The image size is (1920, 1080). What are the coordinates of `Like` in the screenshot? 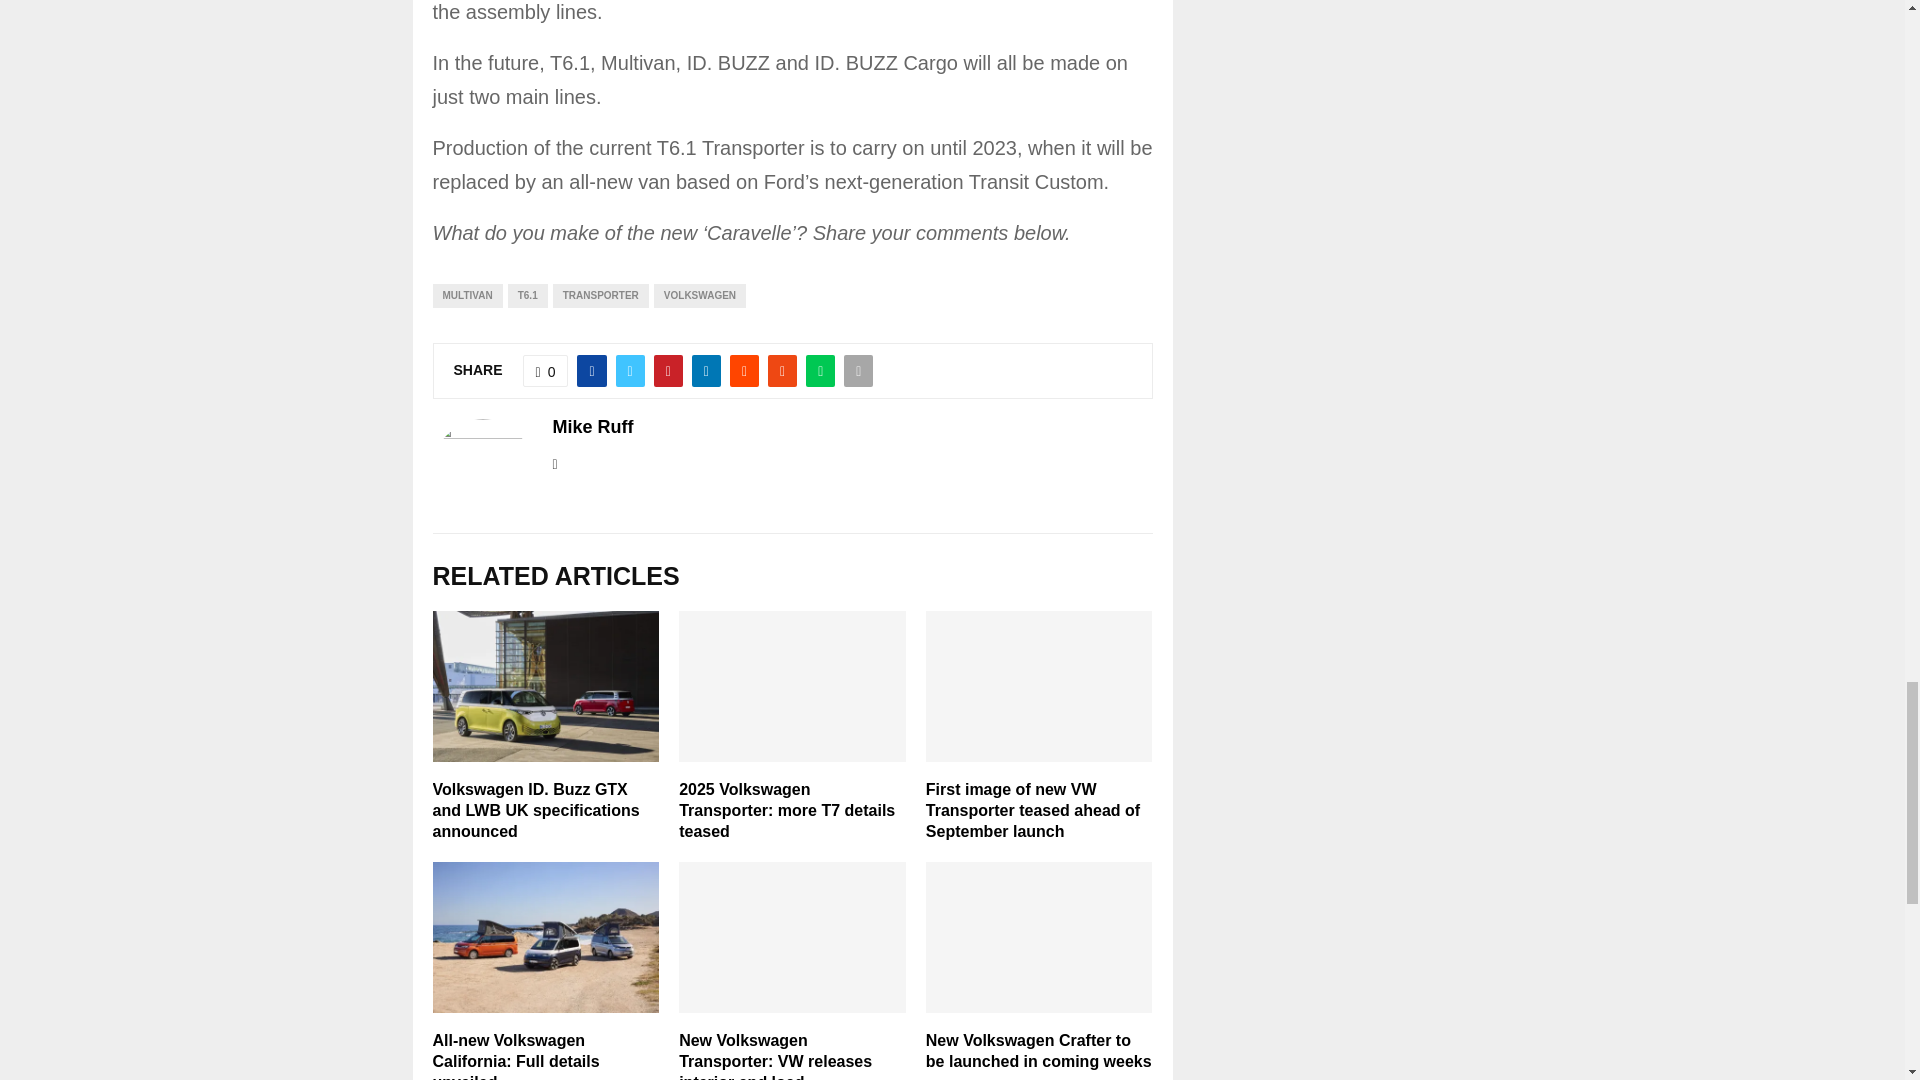 It's located at (545, 370).